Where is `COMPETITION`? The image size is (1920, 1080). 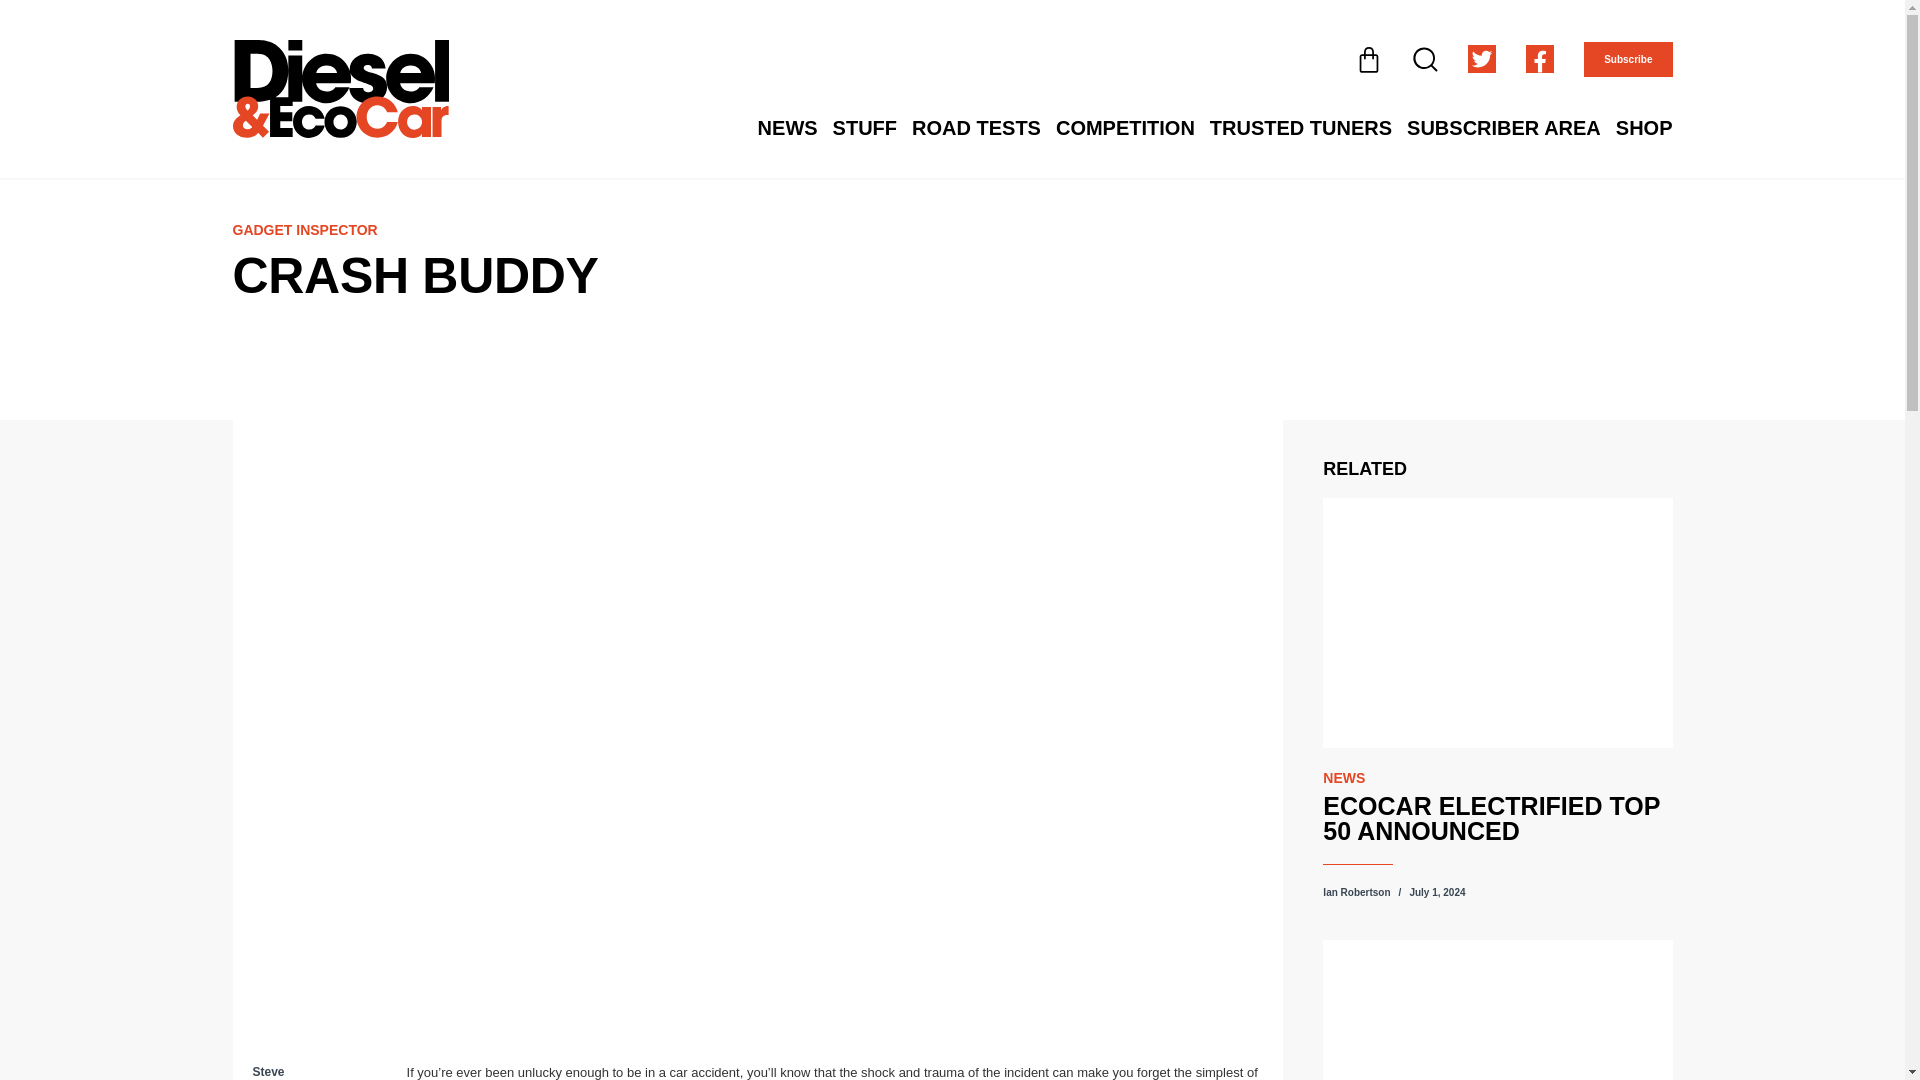 COMPETITION is located at coordinates (1125, 128).